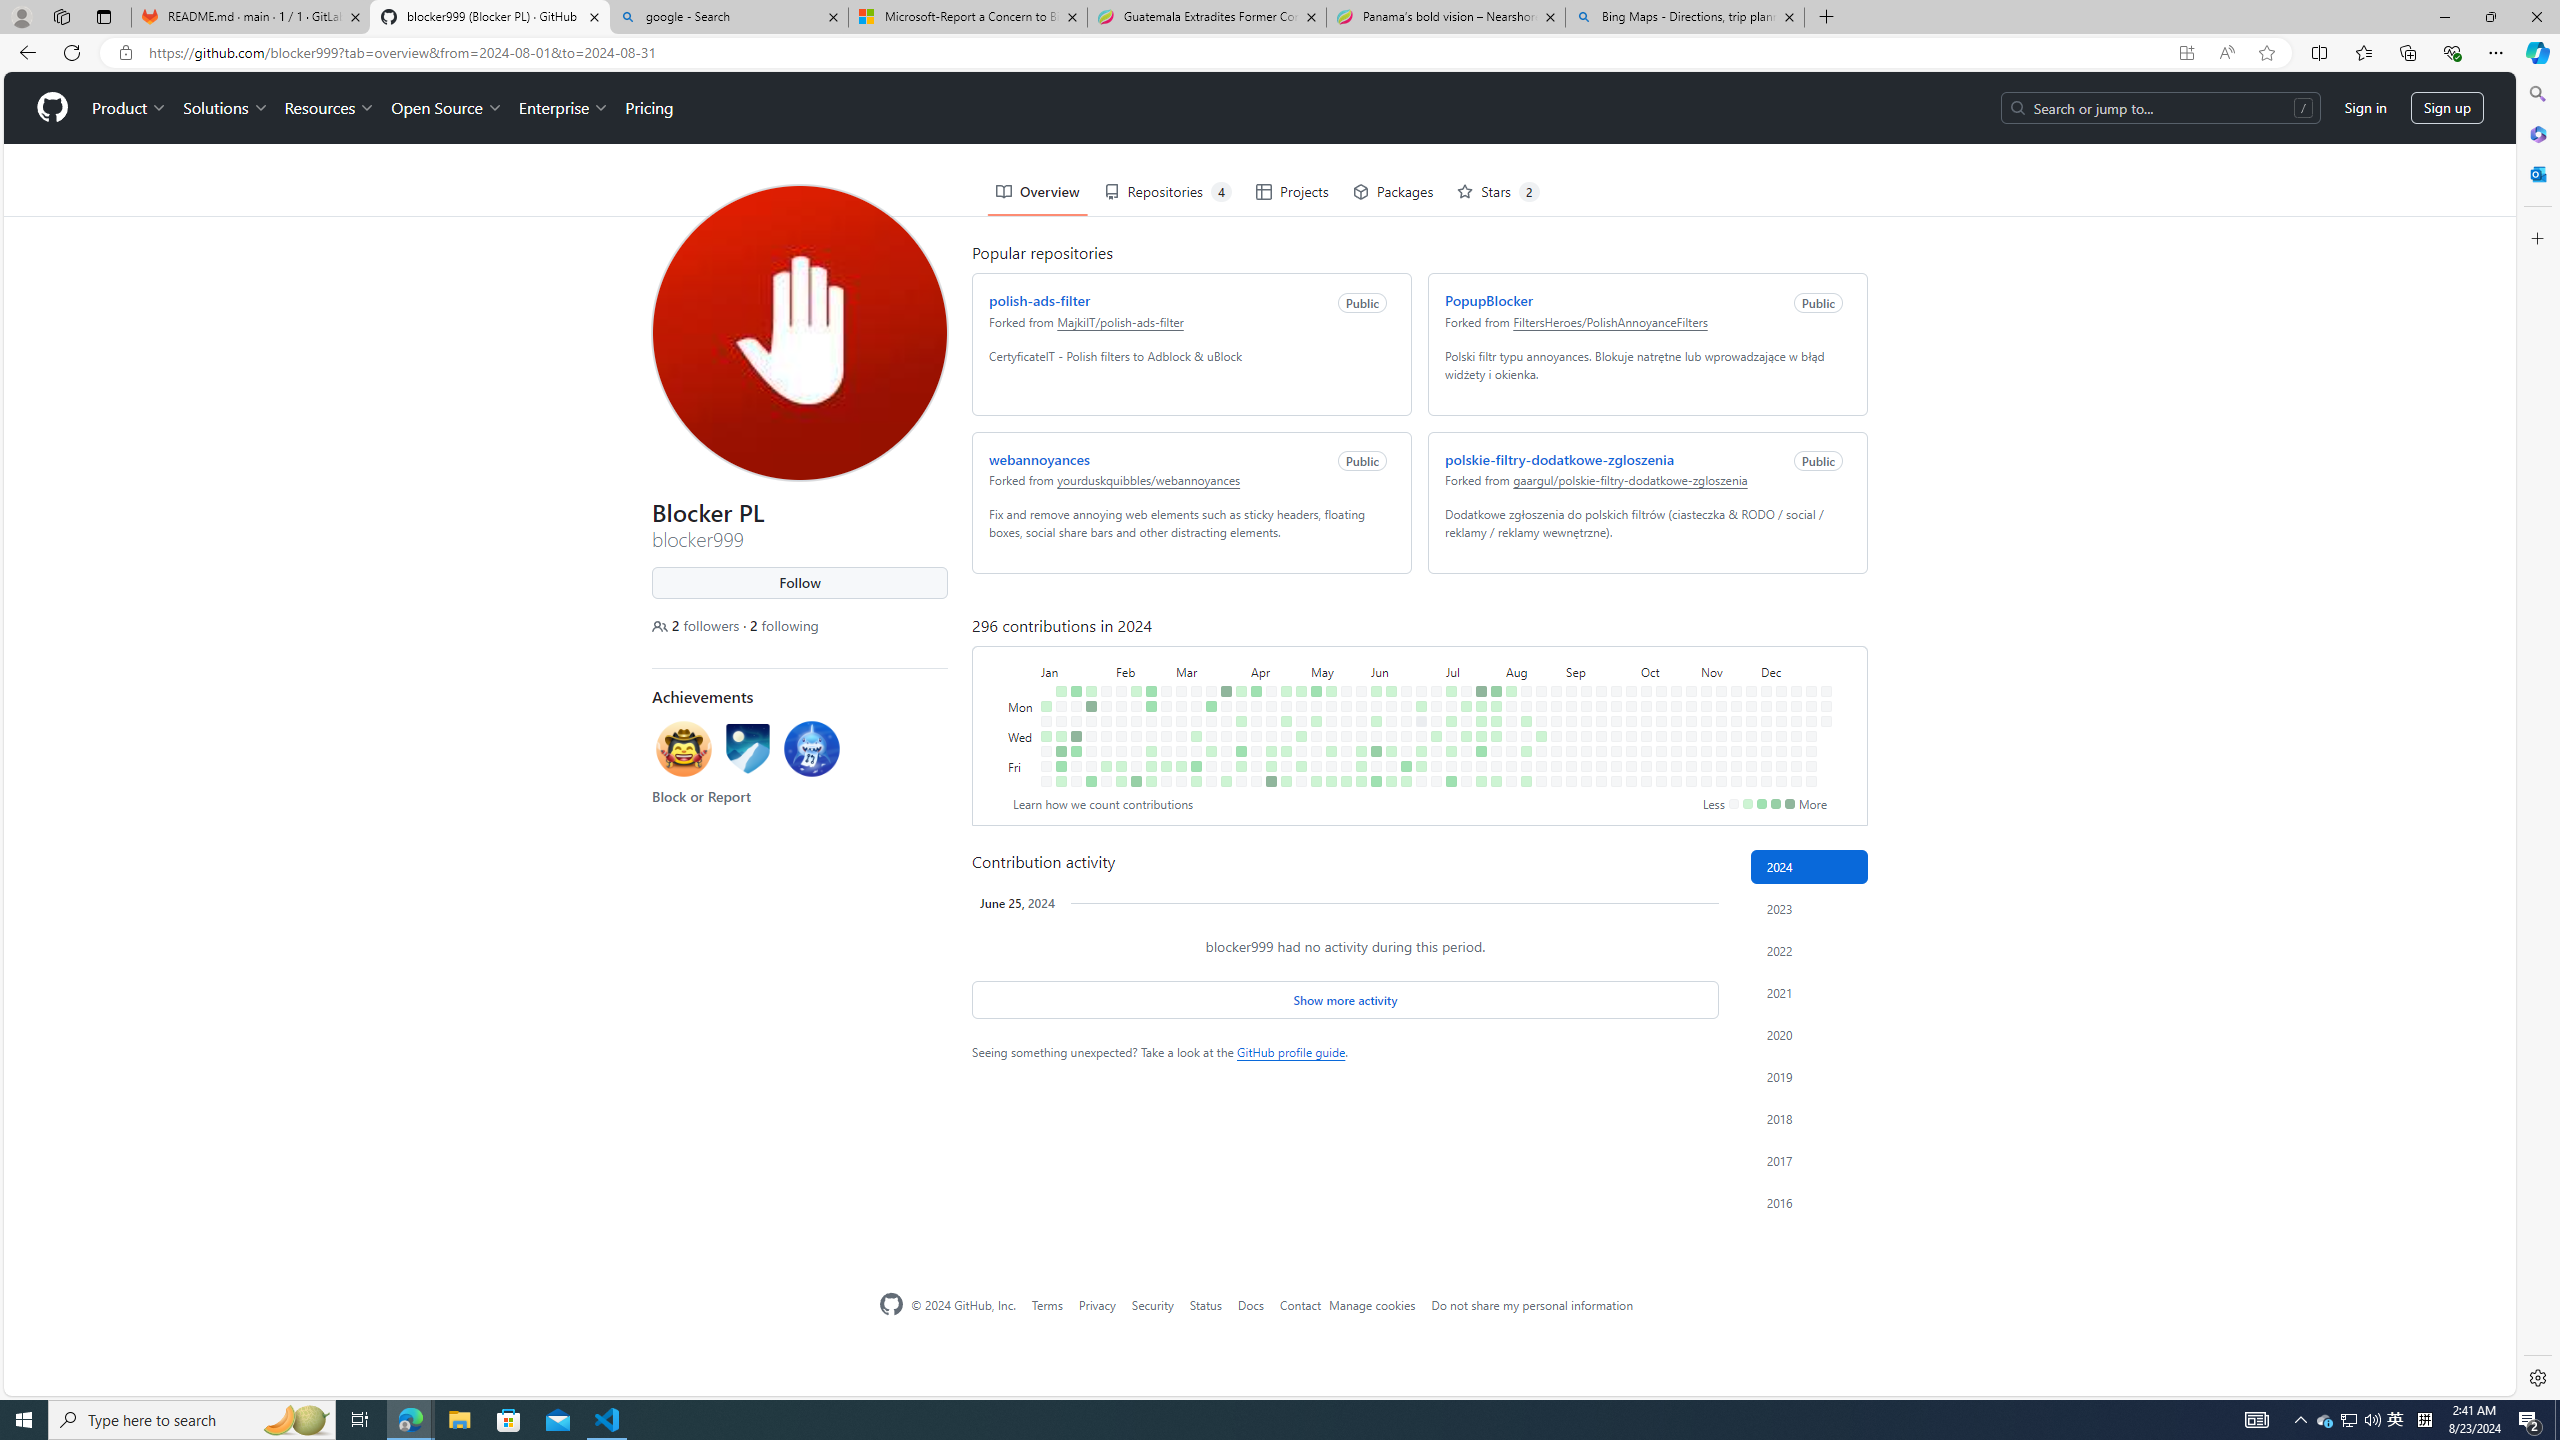  Describe the element at coordinates (1671, 649) in the screenshot. I see `No contributions on October 22nd.` at that location.